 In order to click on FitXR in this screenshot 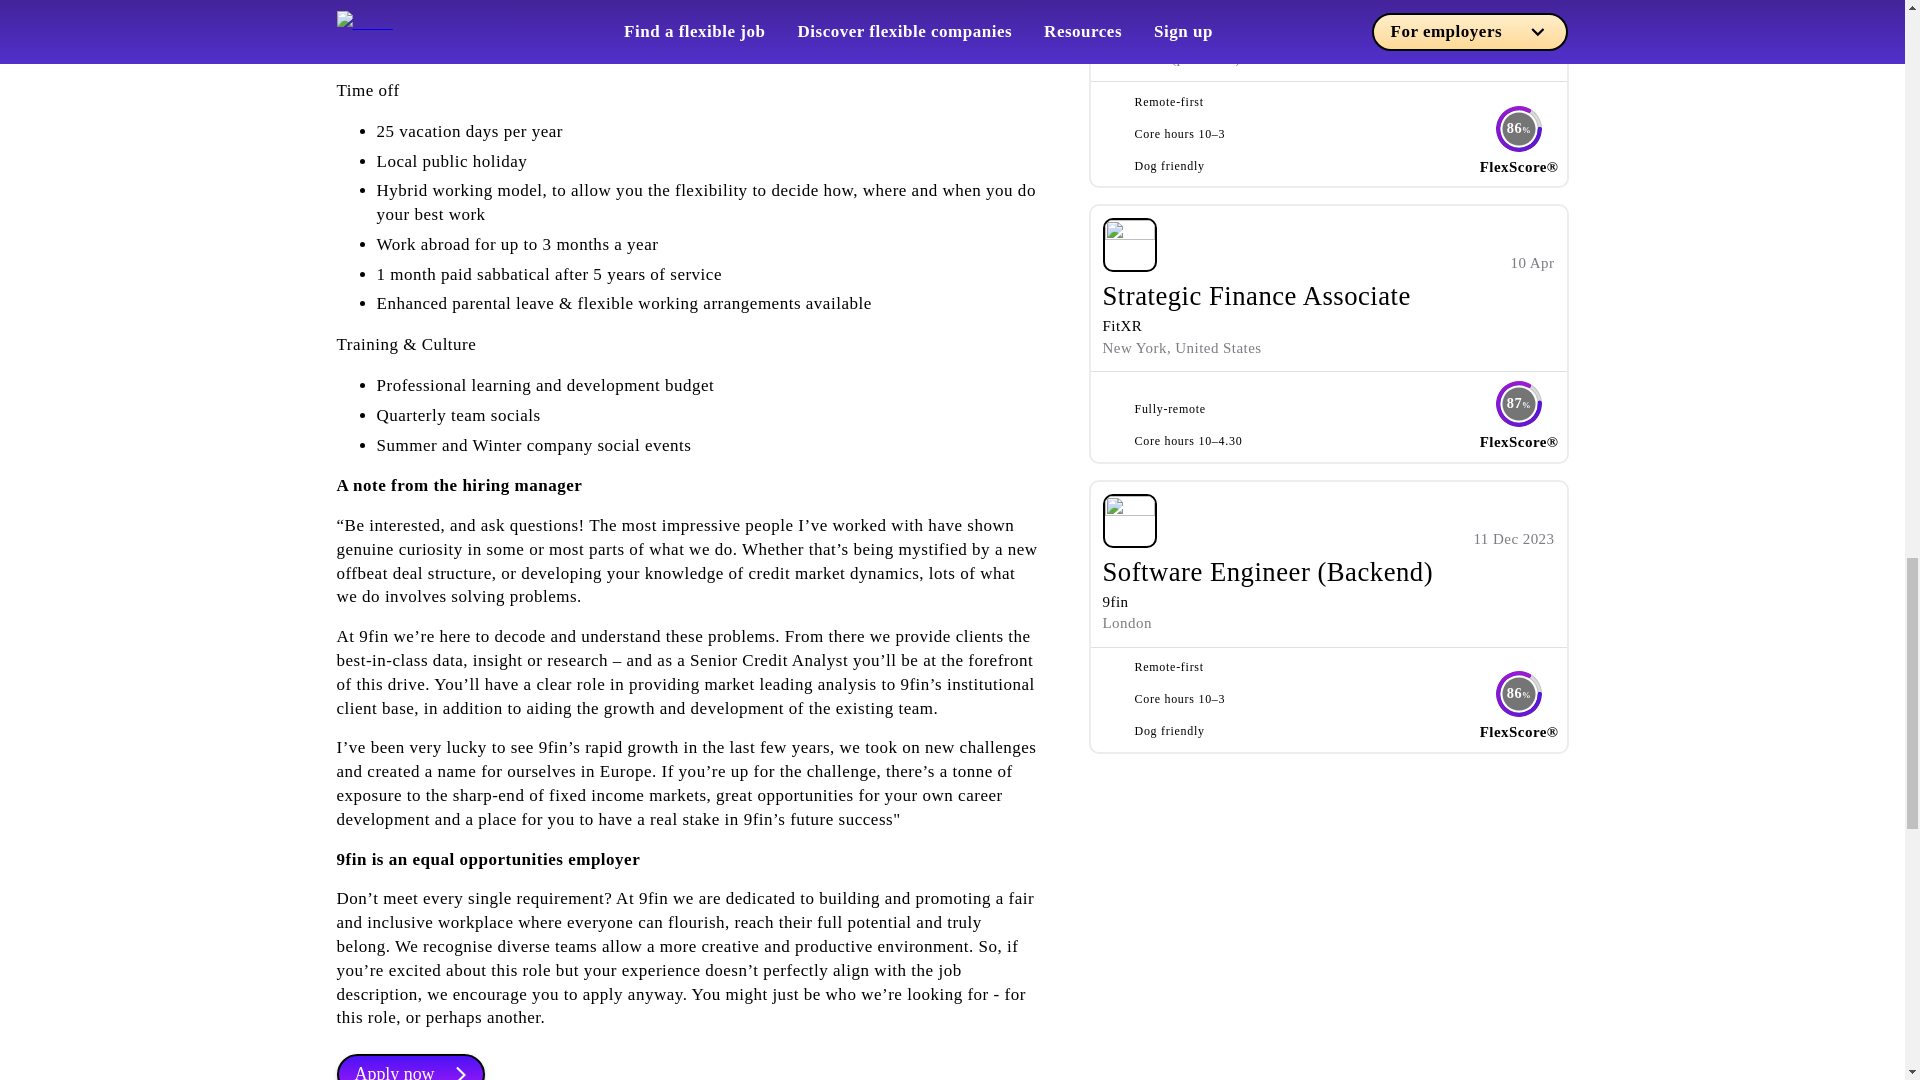, I will do `click(1122, 325)`.